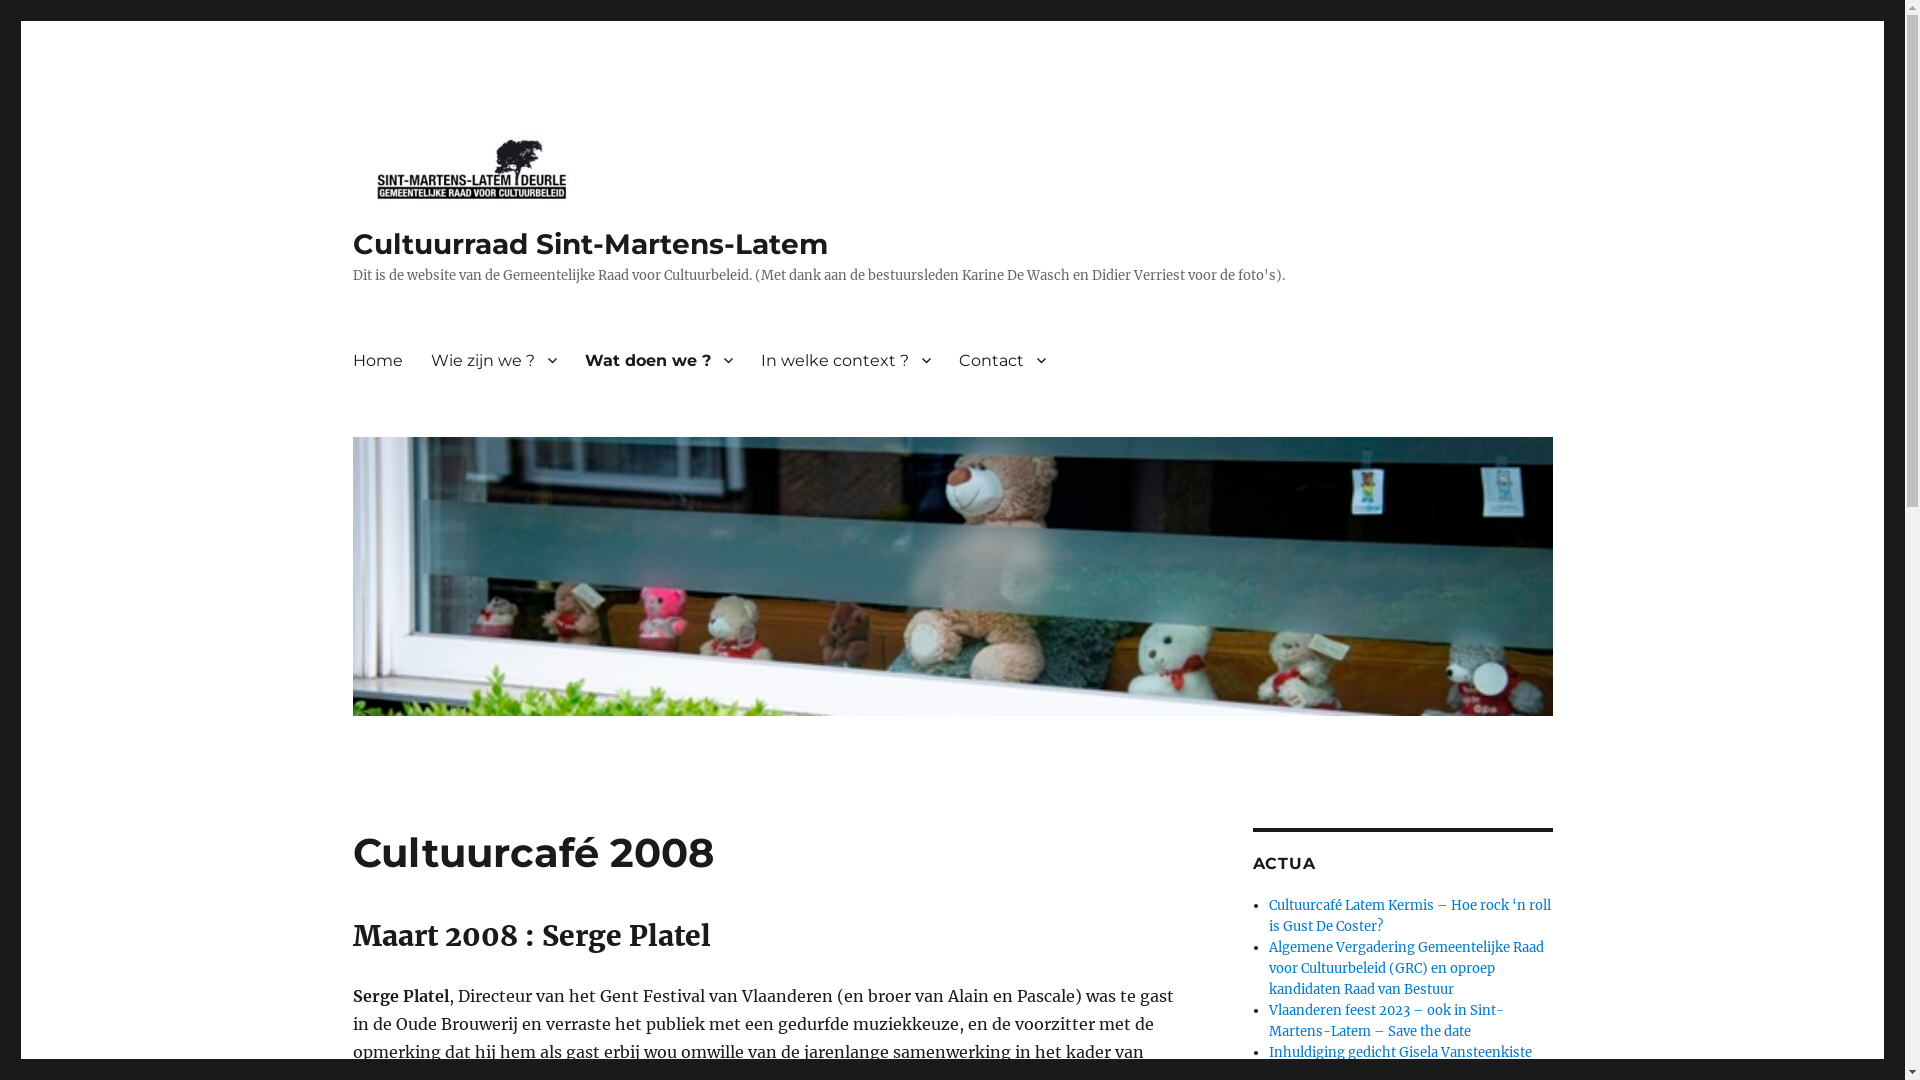 The width and height of the screenshot is (1920, 1080). What do you see at coordinates (658, 360) in the screenshot?
I see `Wat doen we ?` at bounding box center [658, 360].